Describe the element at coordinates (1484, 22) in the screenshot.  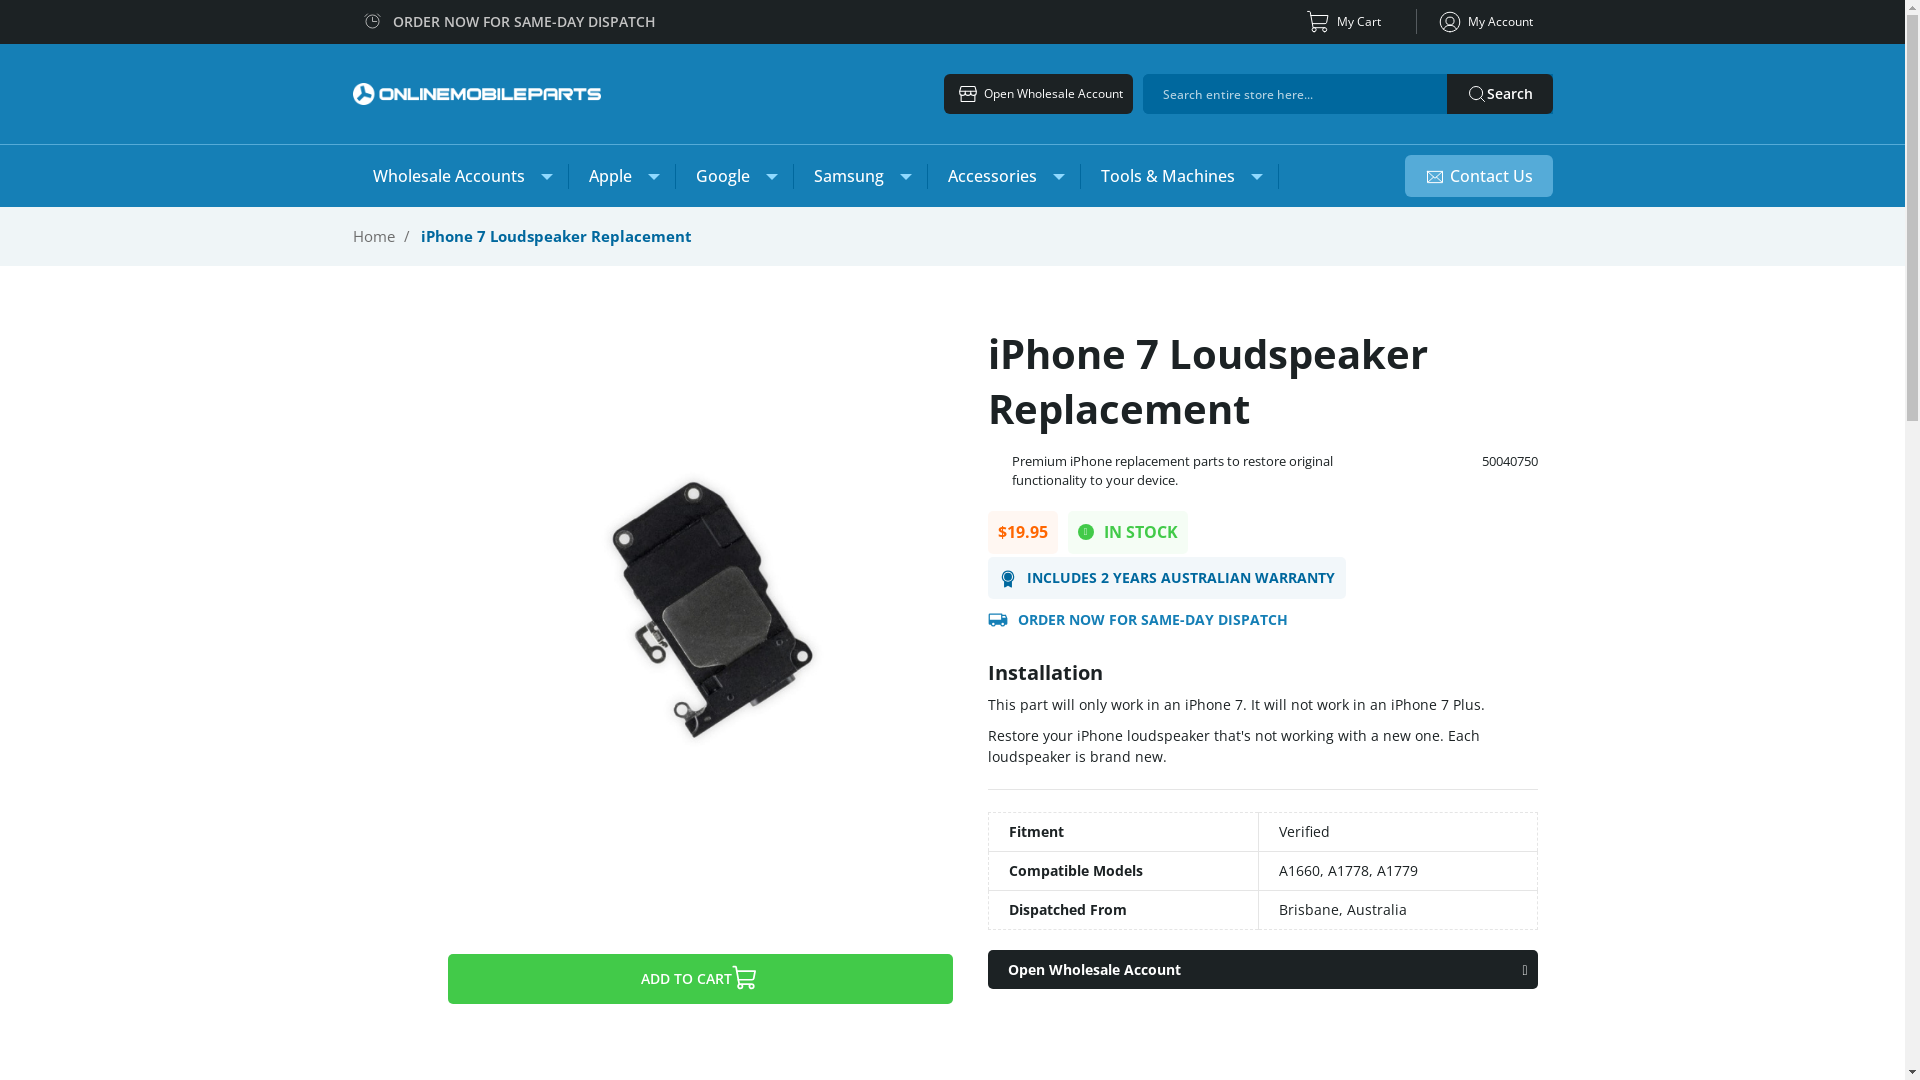
I see `My Account` at that location.